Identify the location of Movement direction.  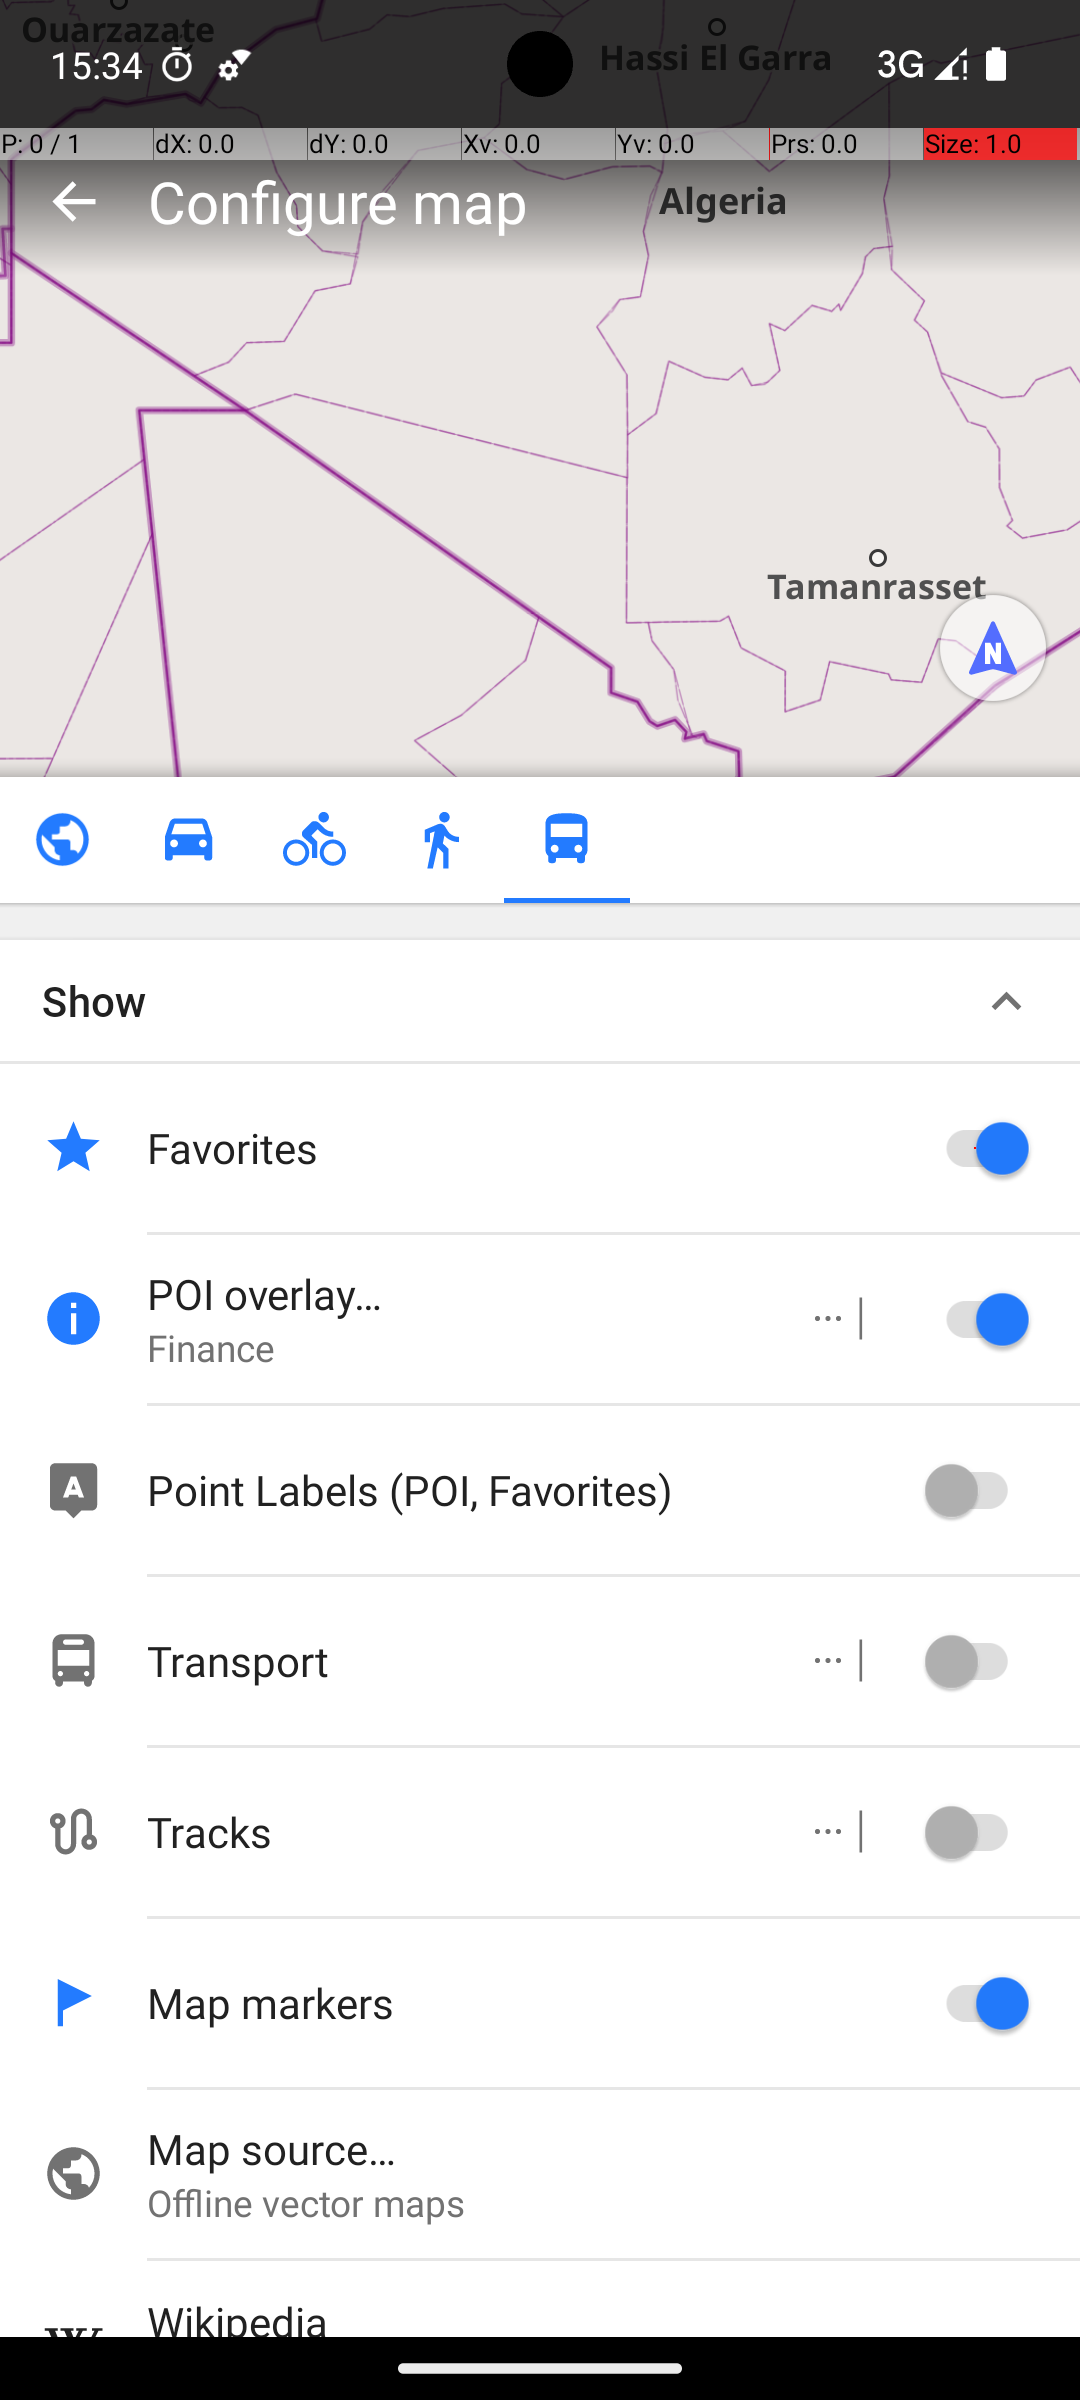
(993, 648).